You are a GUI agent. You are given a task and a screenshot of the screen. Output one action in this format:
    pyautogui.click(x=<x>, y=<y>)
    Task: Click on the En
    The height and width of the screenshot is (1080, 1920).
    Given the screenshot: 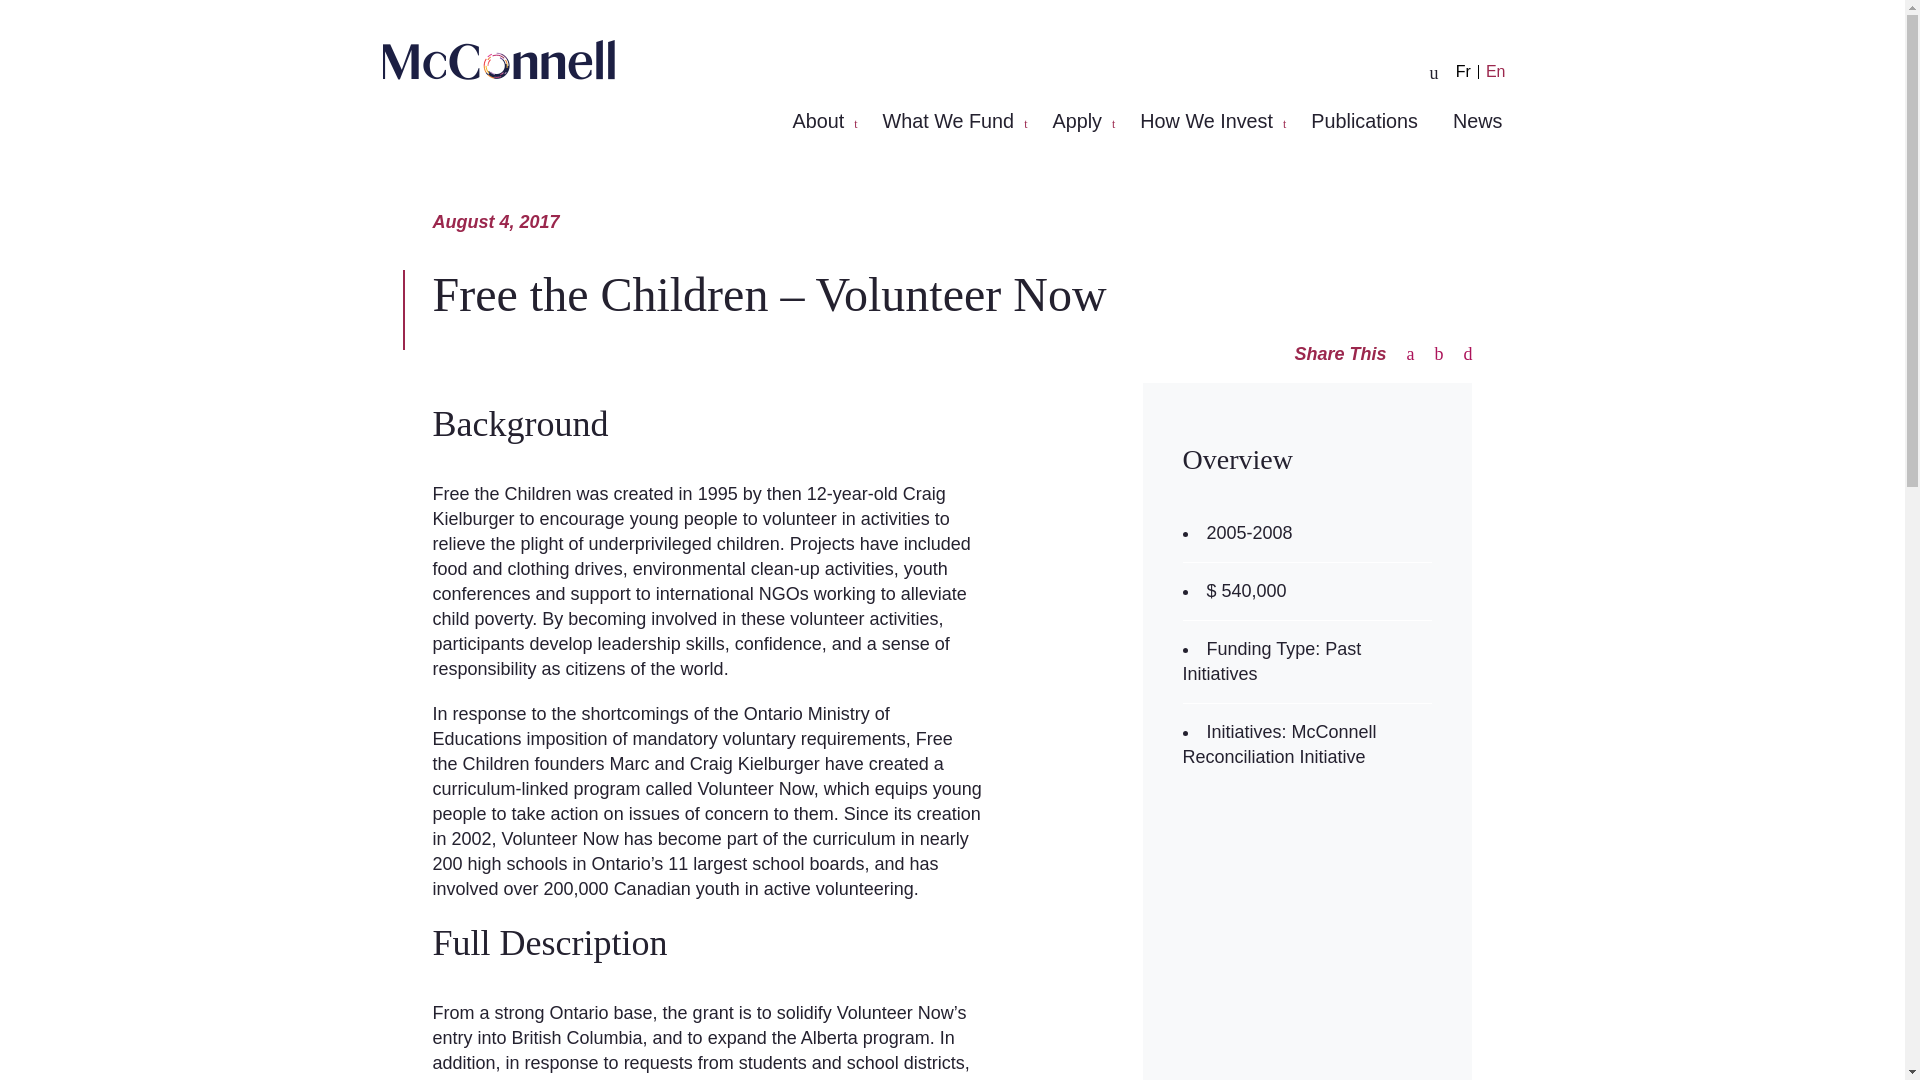 What is the action you would take?
    pyautogui.click(x=1495, y=71)
    